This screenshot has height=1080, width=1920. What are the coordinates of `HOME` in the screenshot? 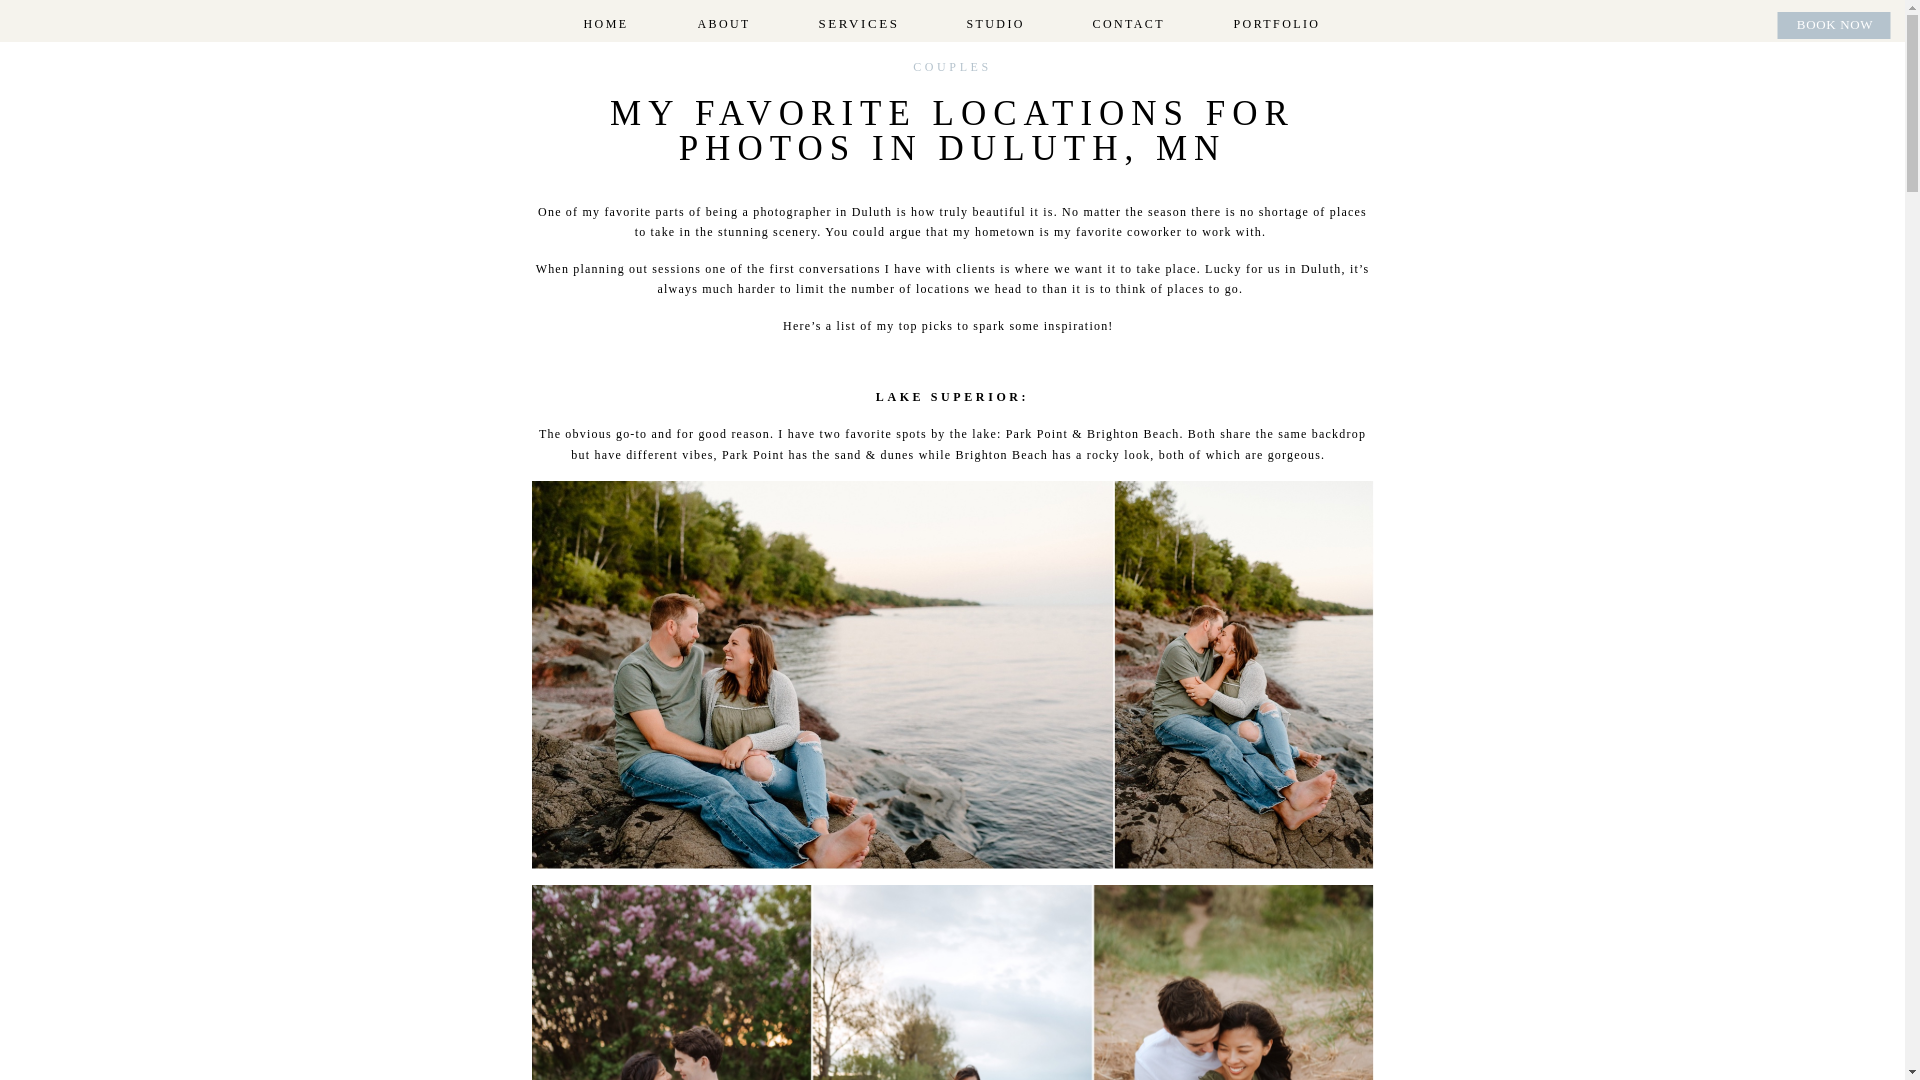 It's located at (605, 25).